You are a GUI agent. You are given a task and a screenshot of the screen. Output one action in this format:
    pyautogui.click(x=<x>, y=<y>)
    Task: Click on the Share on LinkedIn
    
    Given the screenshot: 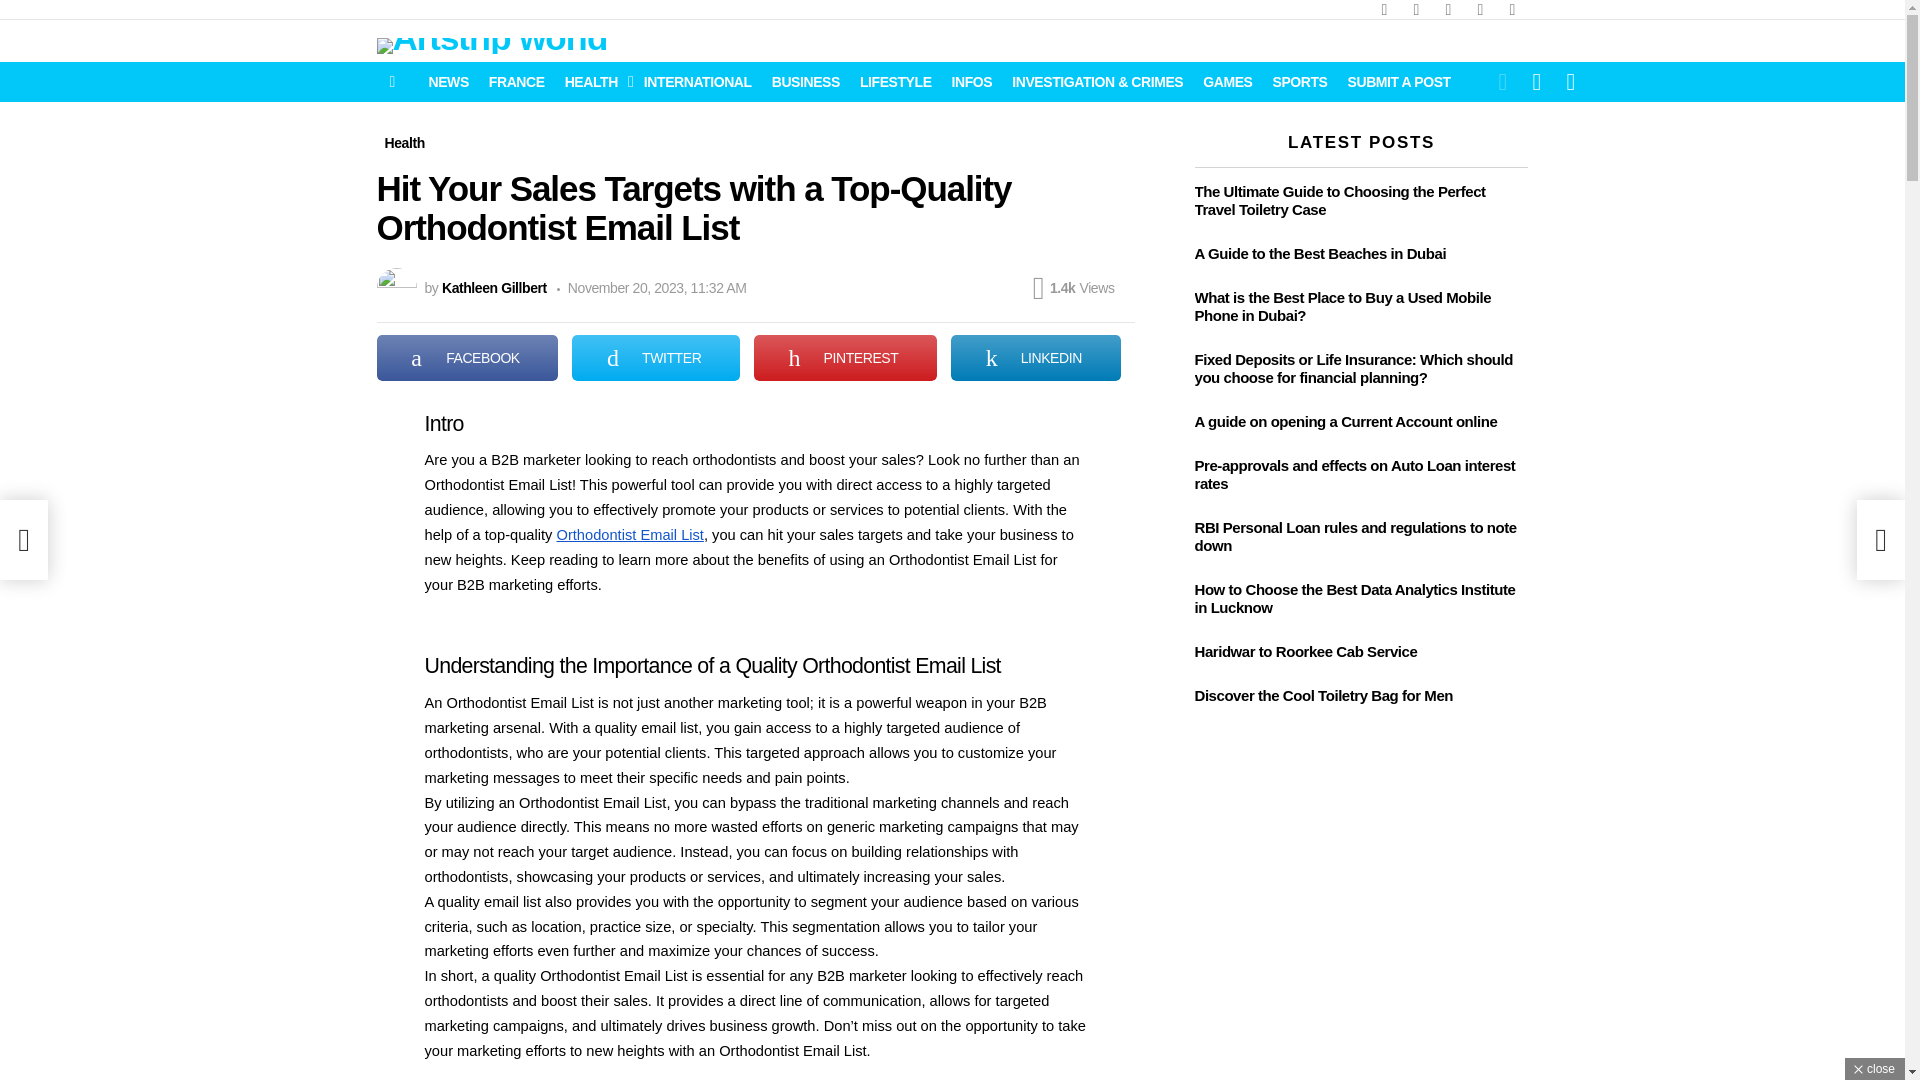 What is the action you would take?
    pyautogui.click(x=1034, y=358)
    